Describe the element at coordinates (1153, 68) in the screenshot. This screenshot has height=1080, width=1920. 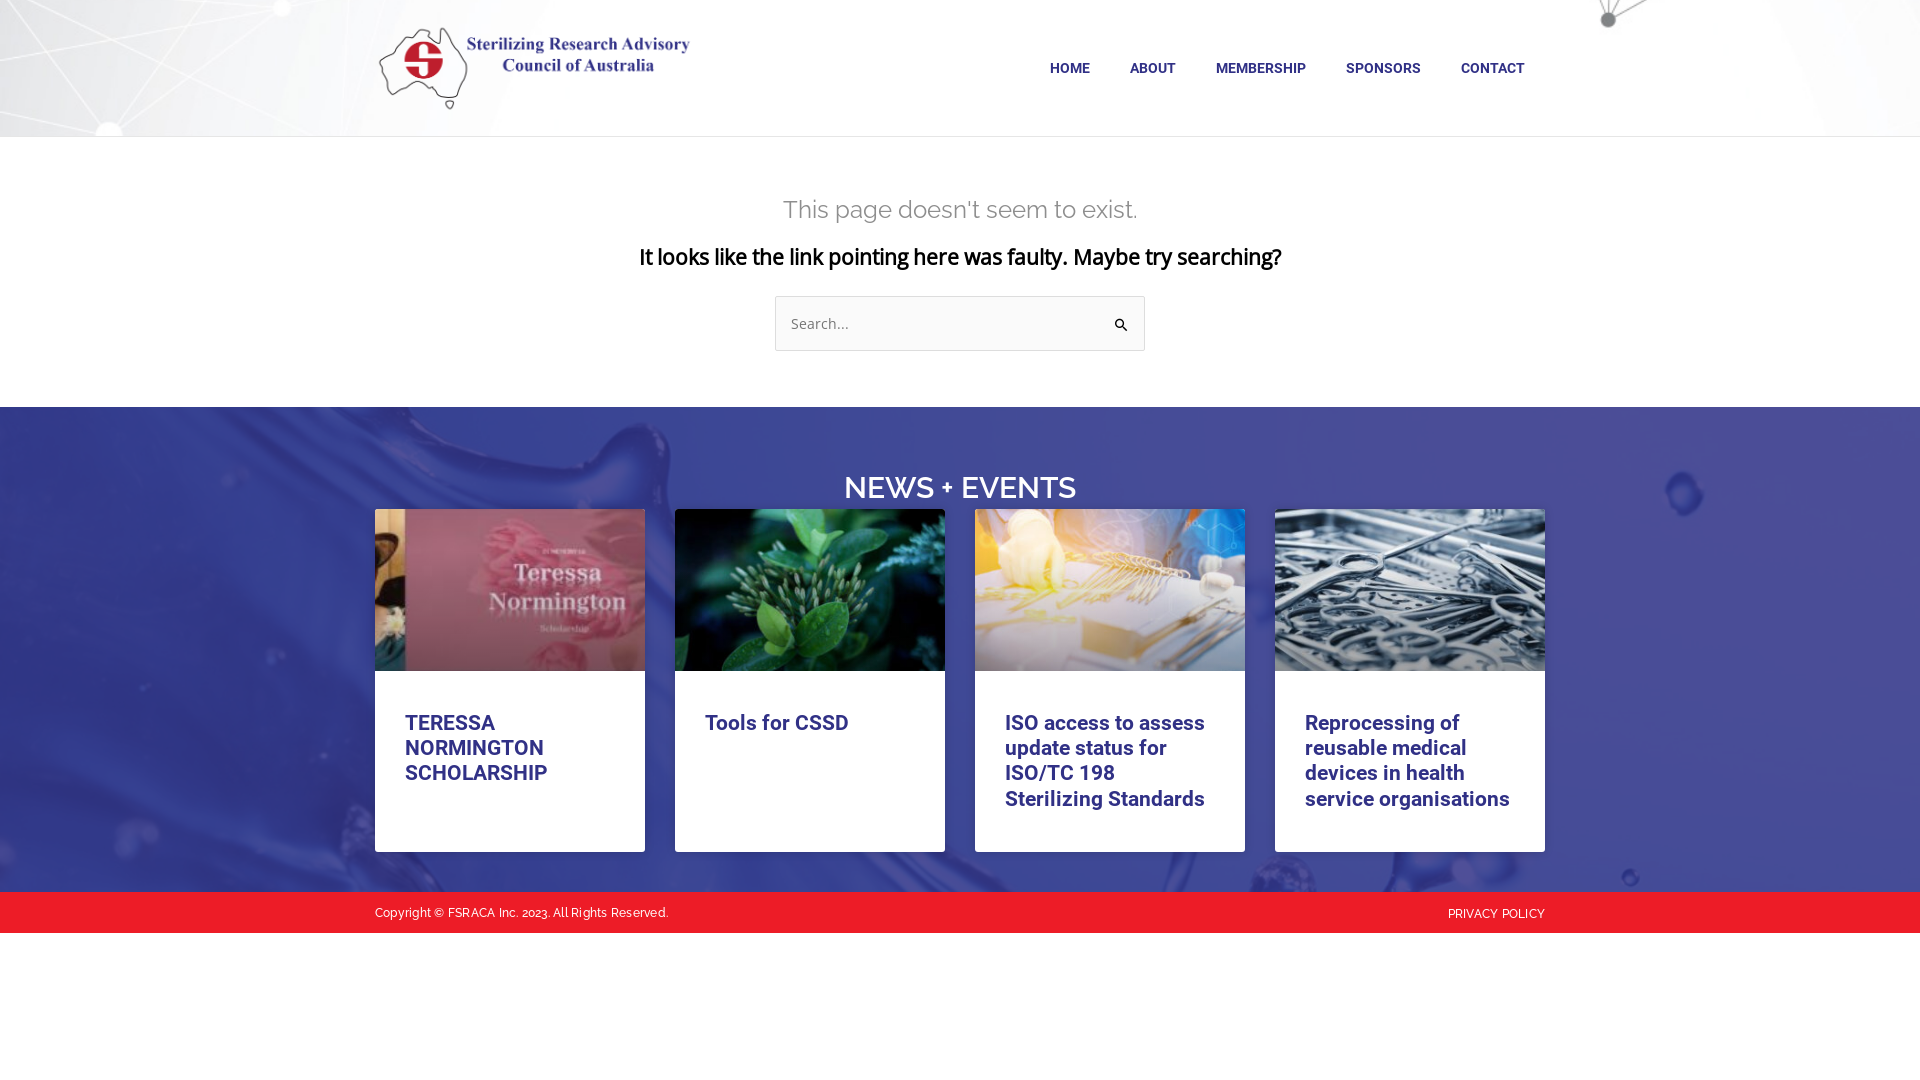
I see `ABOUT` at that location.